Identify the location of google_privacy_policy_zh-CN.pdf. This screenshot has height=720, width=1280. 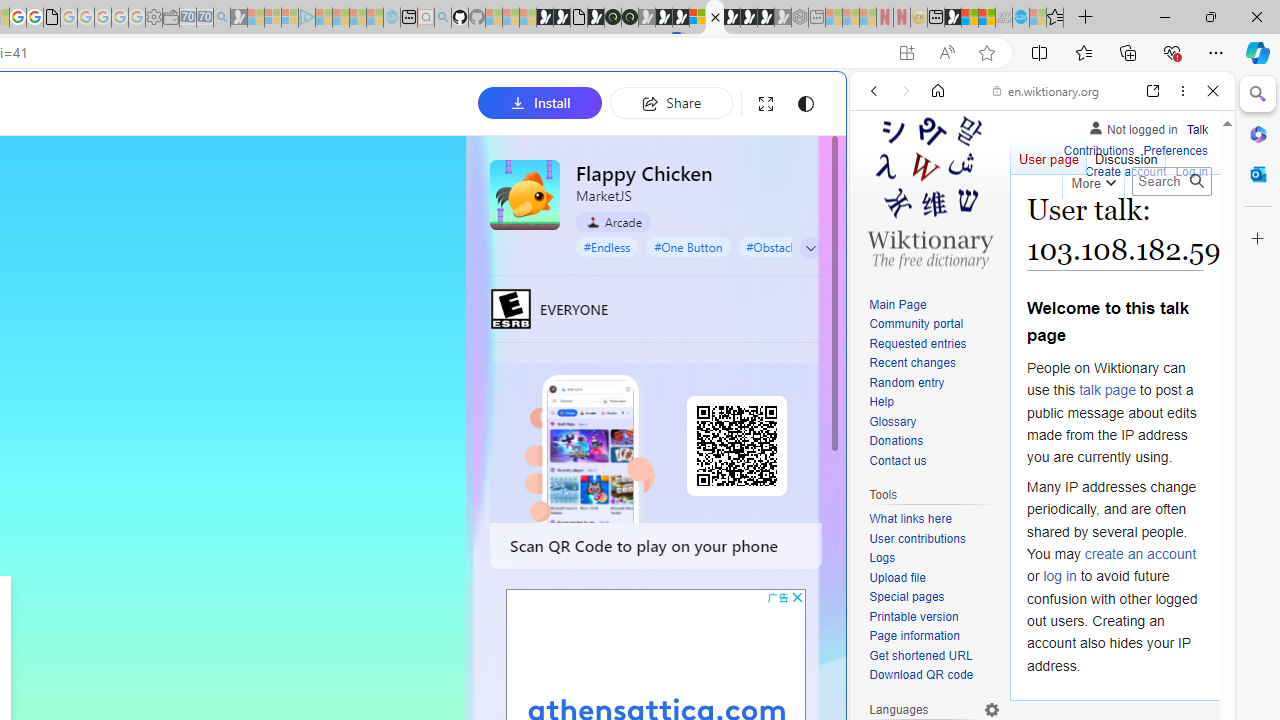
(52, 18).